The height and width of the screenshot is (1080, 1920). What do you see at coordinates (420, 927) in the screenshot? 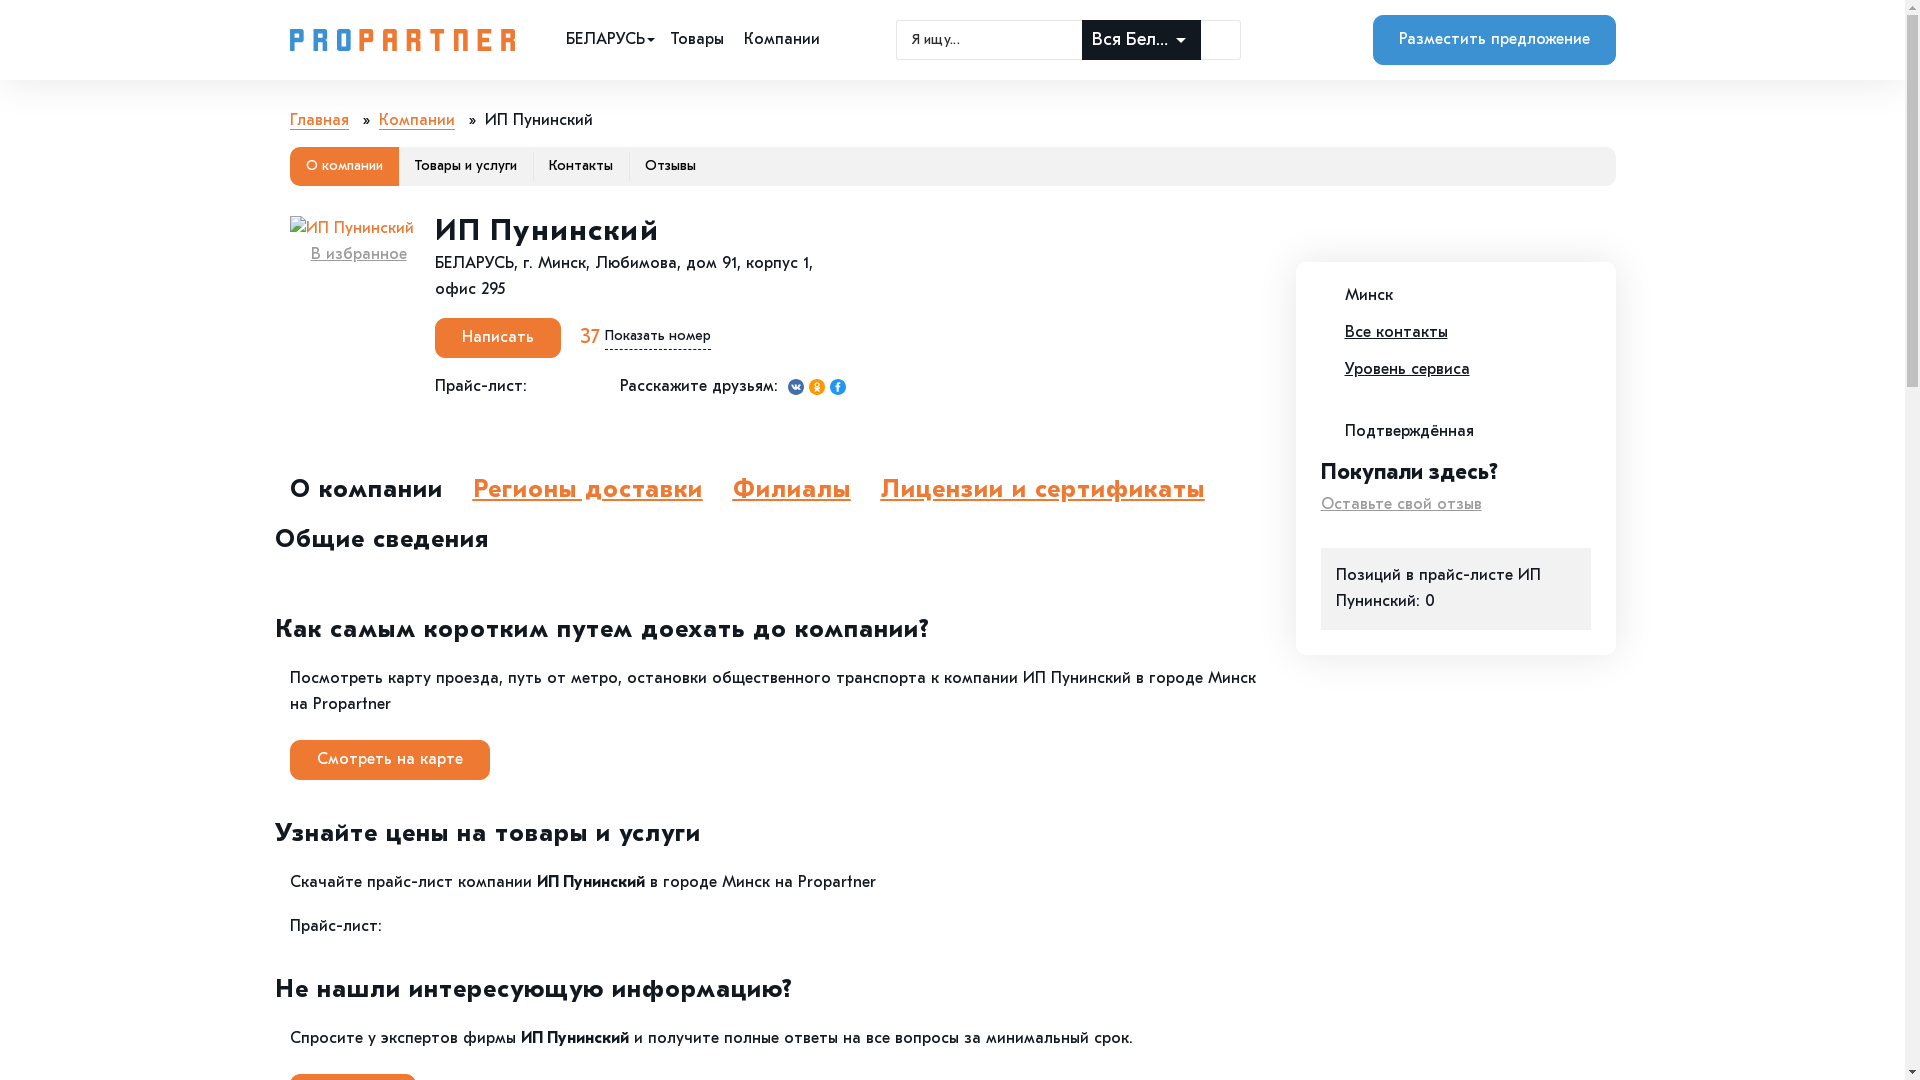
I see `Pdf` at bounding box center [420, 927].